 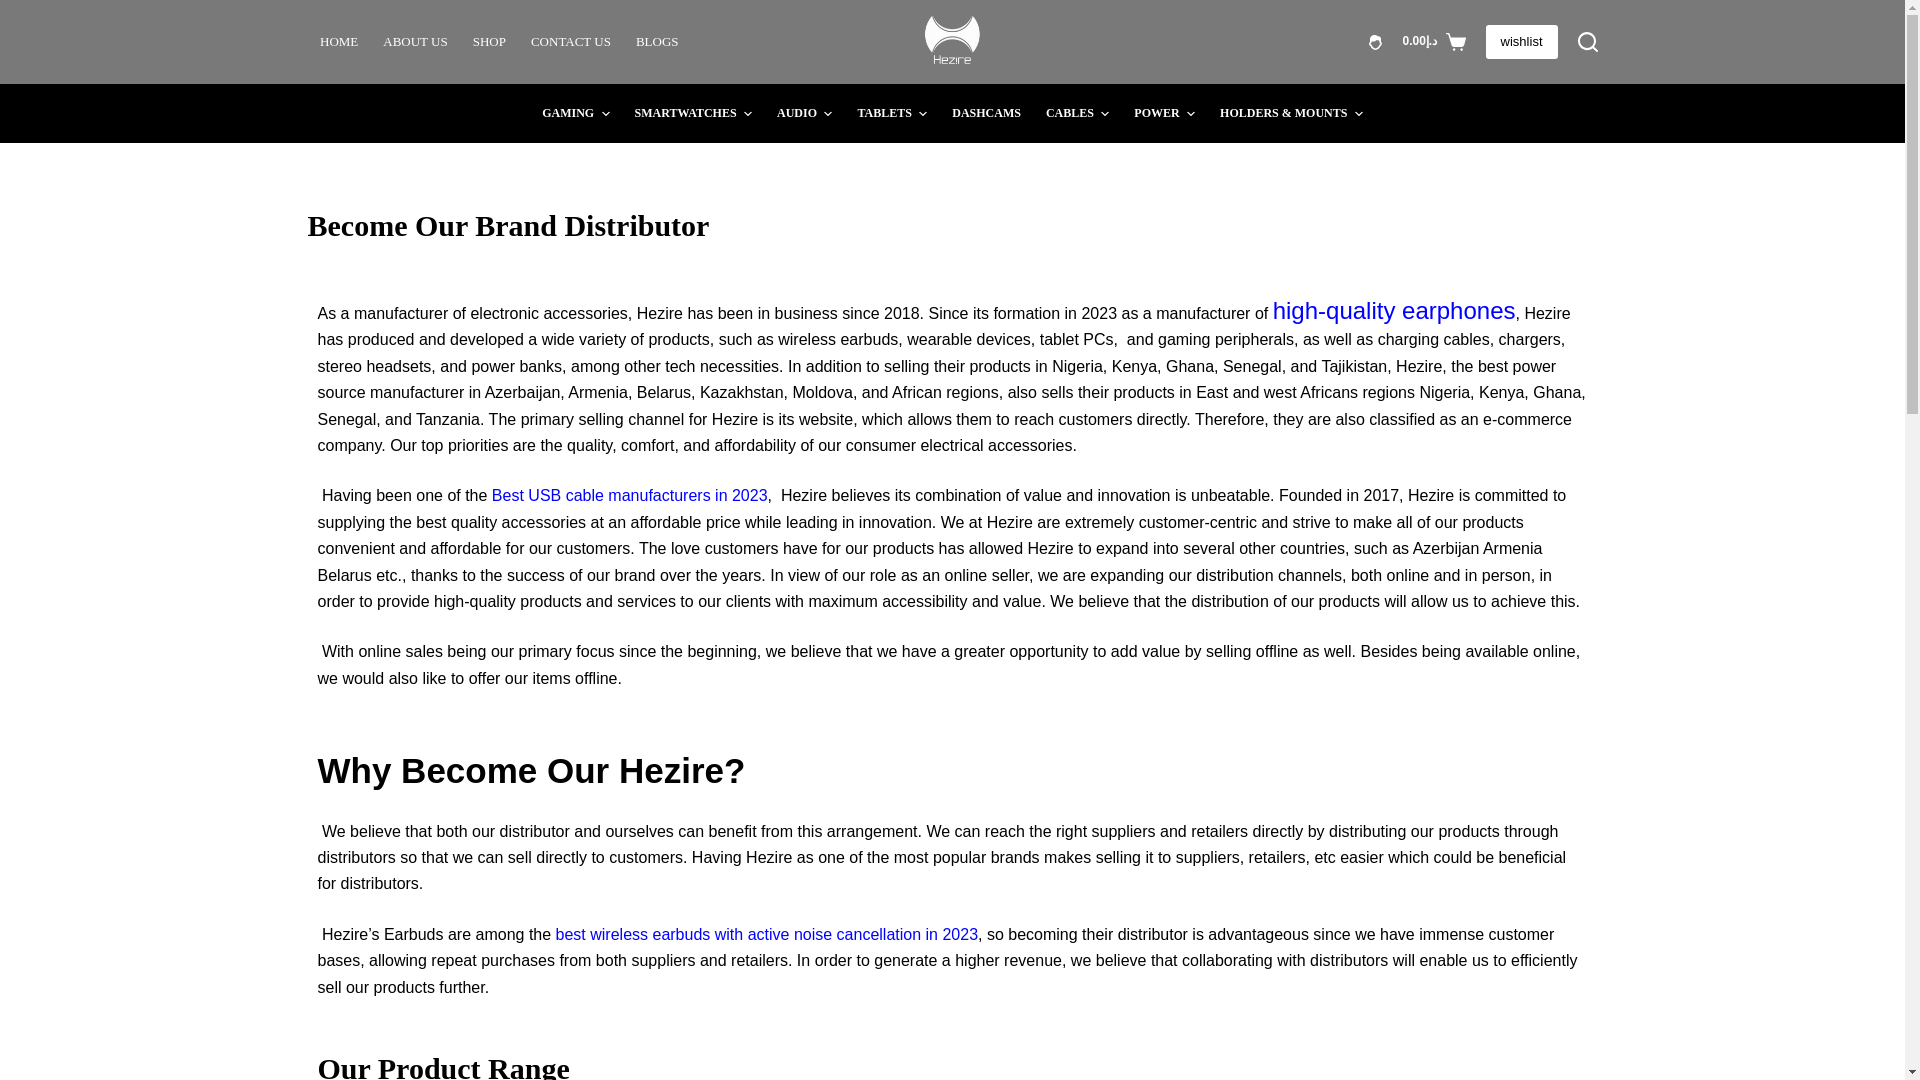 I want to click on GAMING, so click(x=576, y=113).